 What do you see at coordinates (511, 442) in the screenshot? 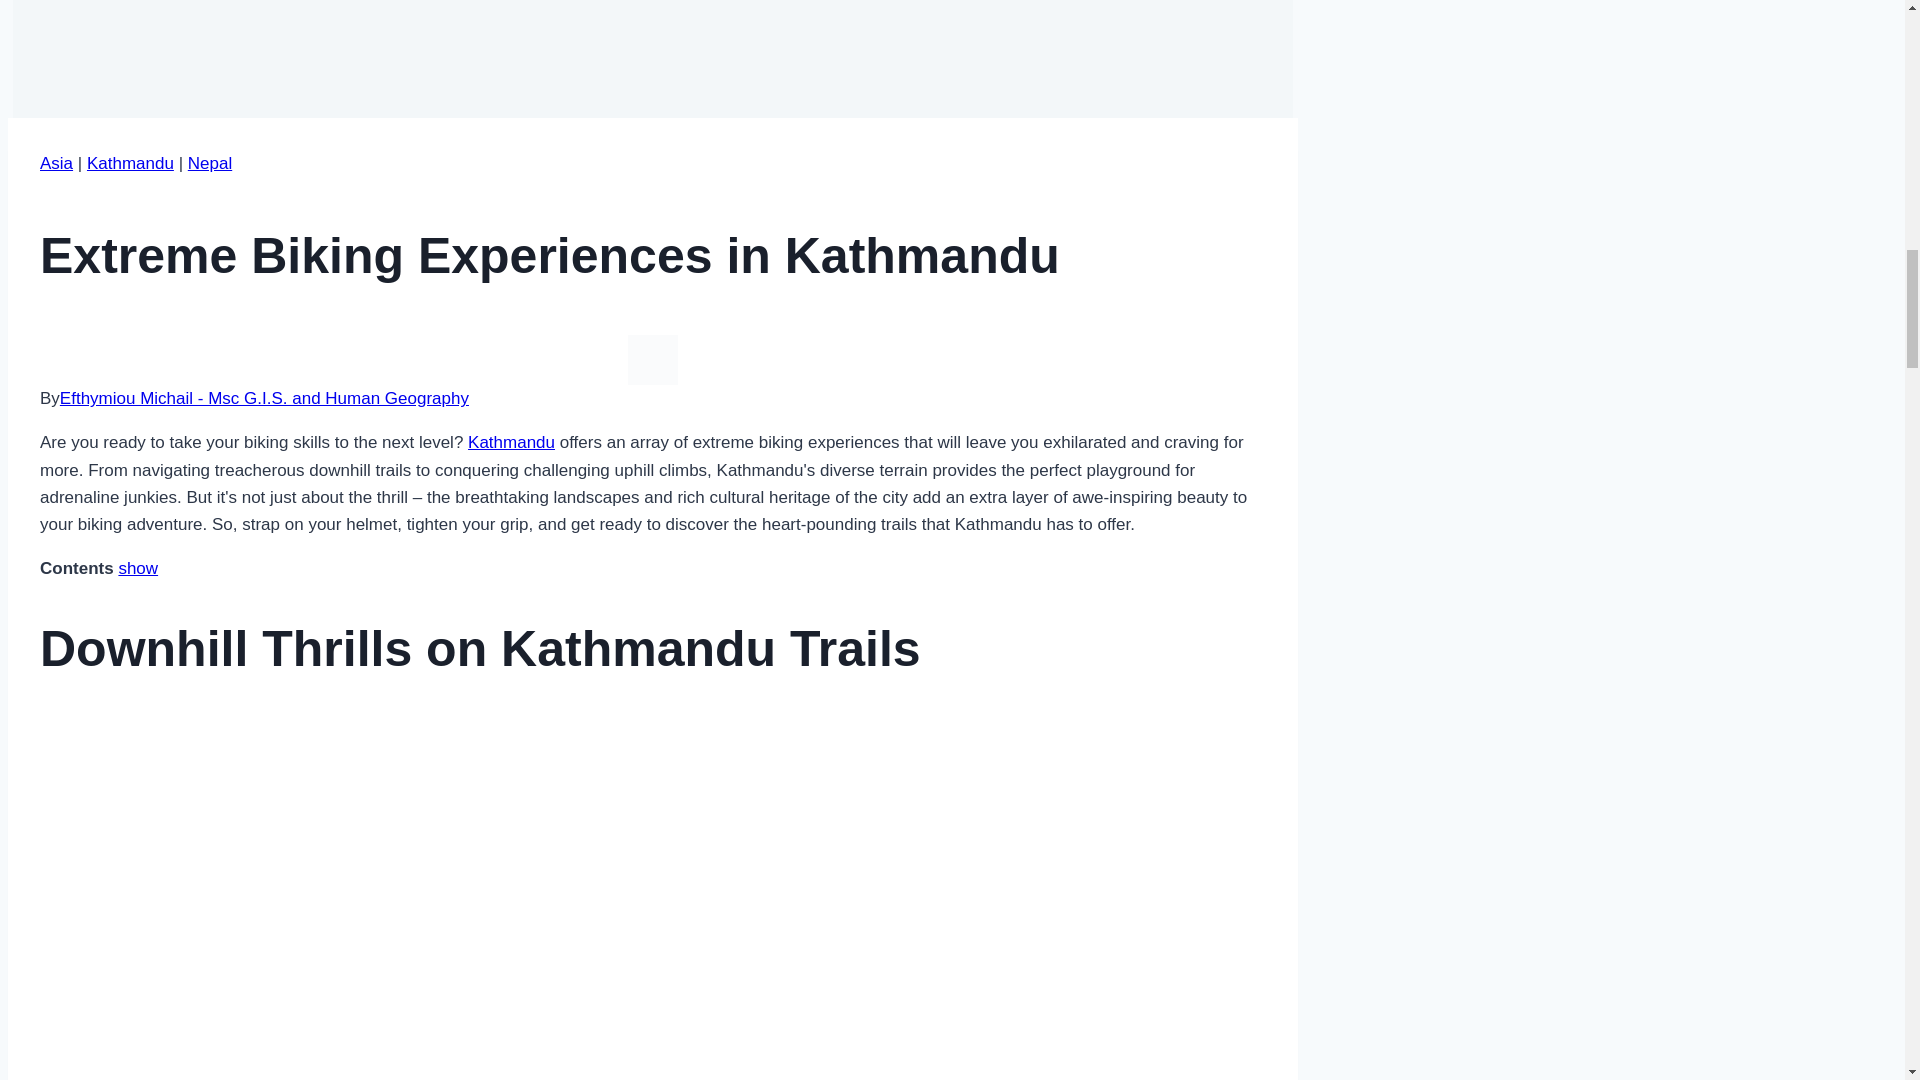
I see `Kathmandu` at bounding box center [511, 442].